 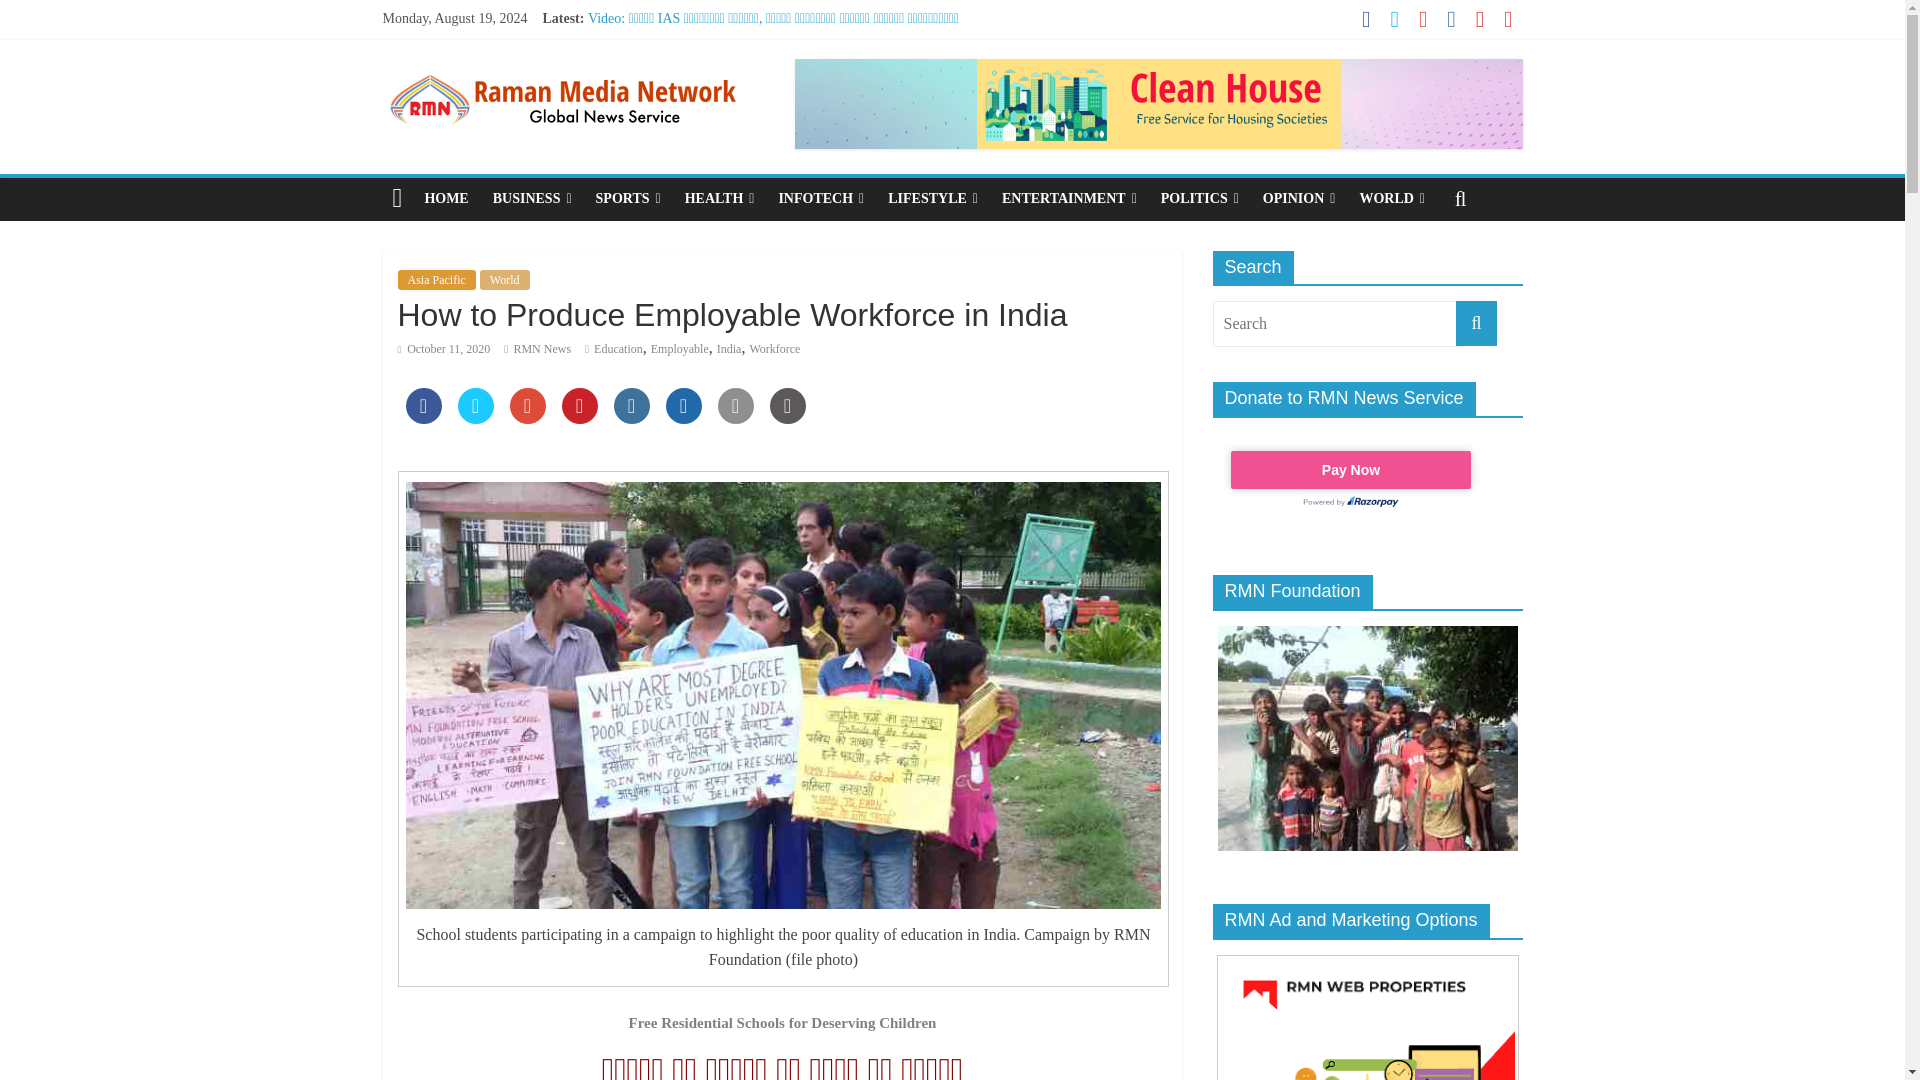 What do you see at coordinates (444, 349) in the screenshot?
I see `8:03 PM` at bounding box center [444, 349].